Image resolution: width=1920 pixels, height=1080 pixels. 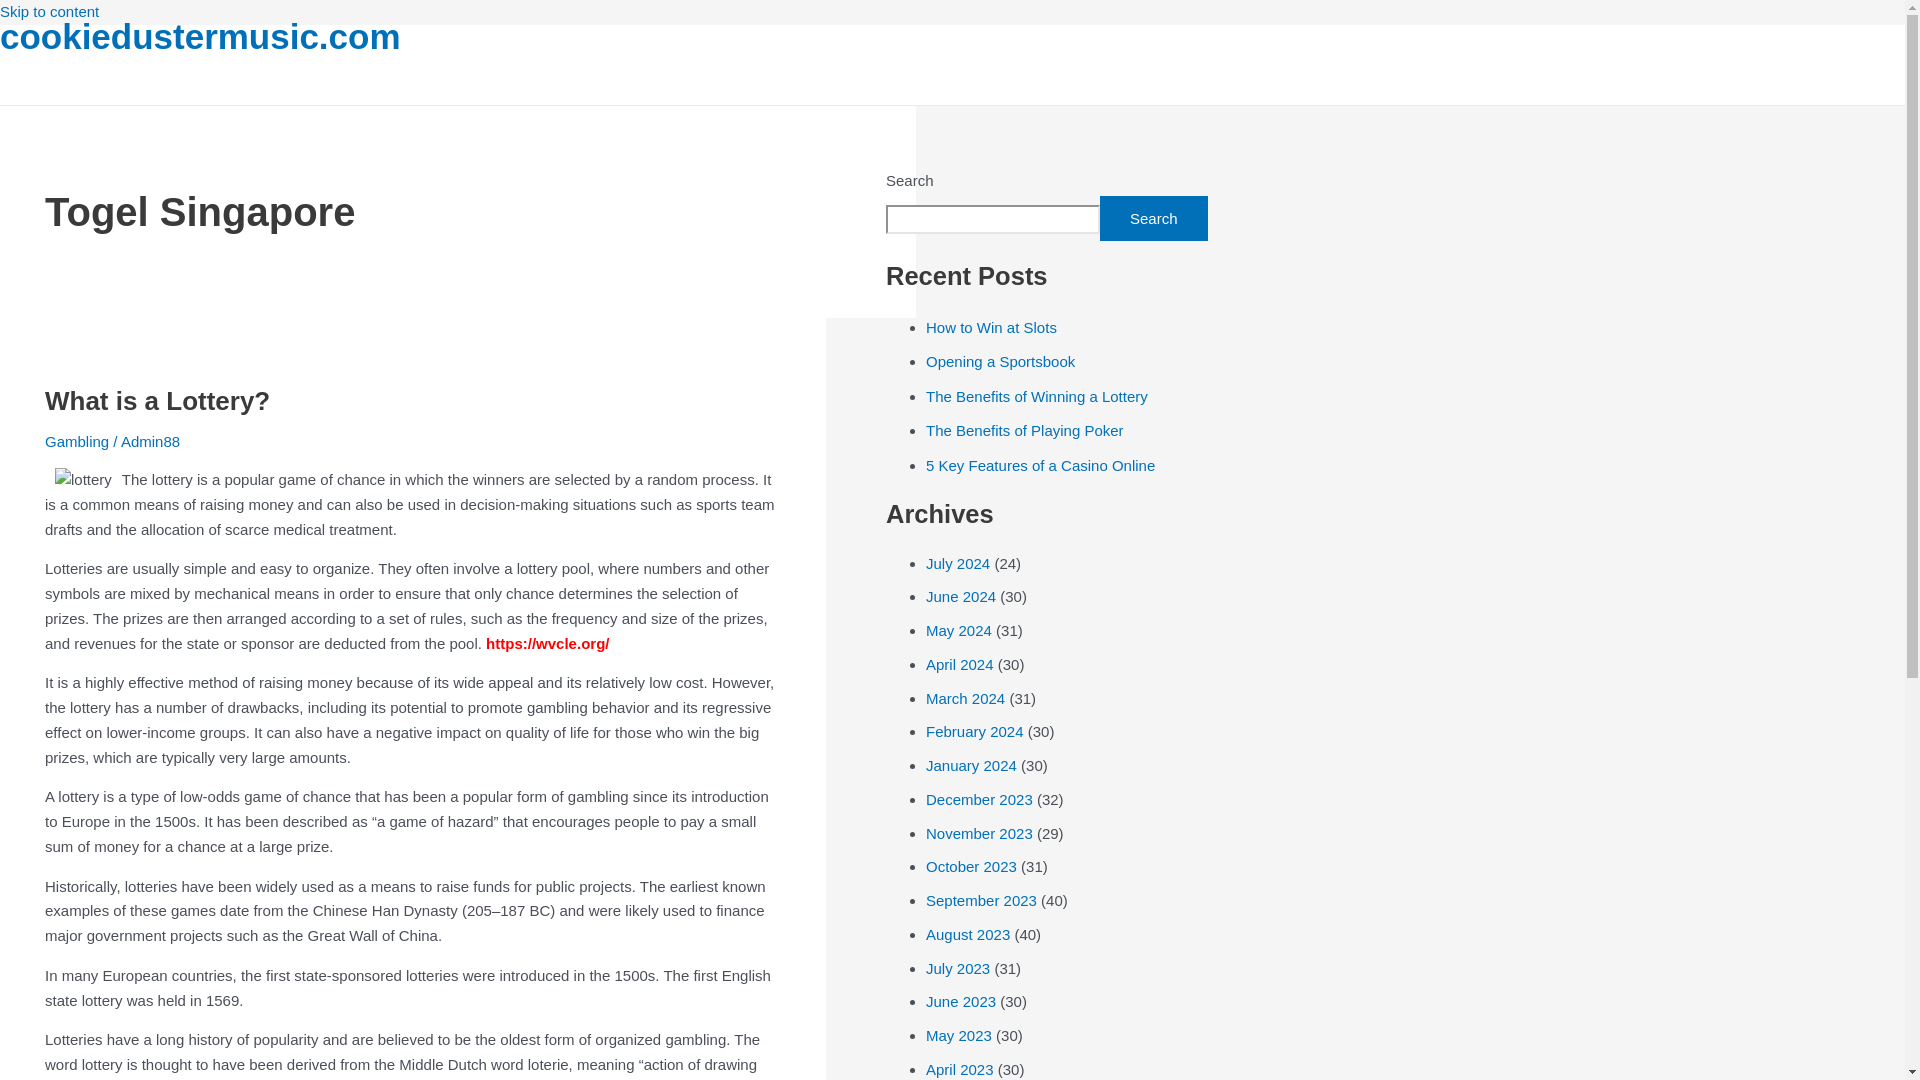 What do you see at coordinates (76, 442) in the screenshot?
I see `Gambling` at bounding box center [76, 442].